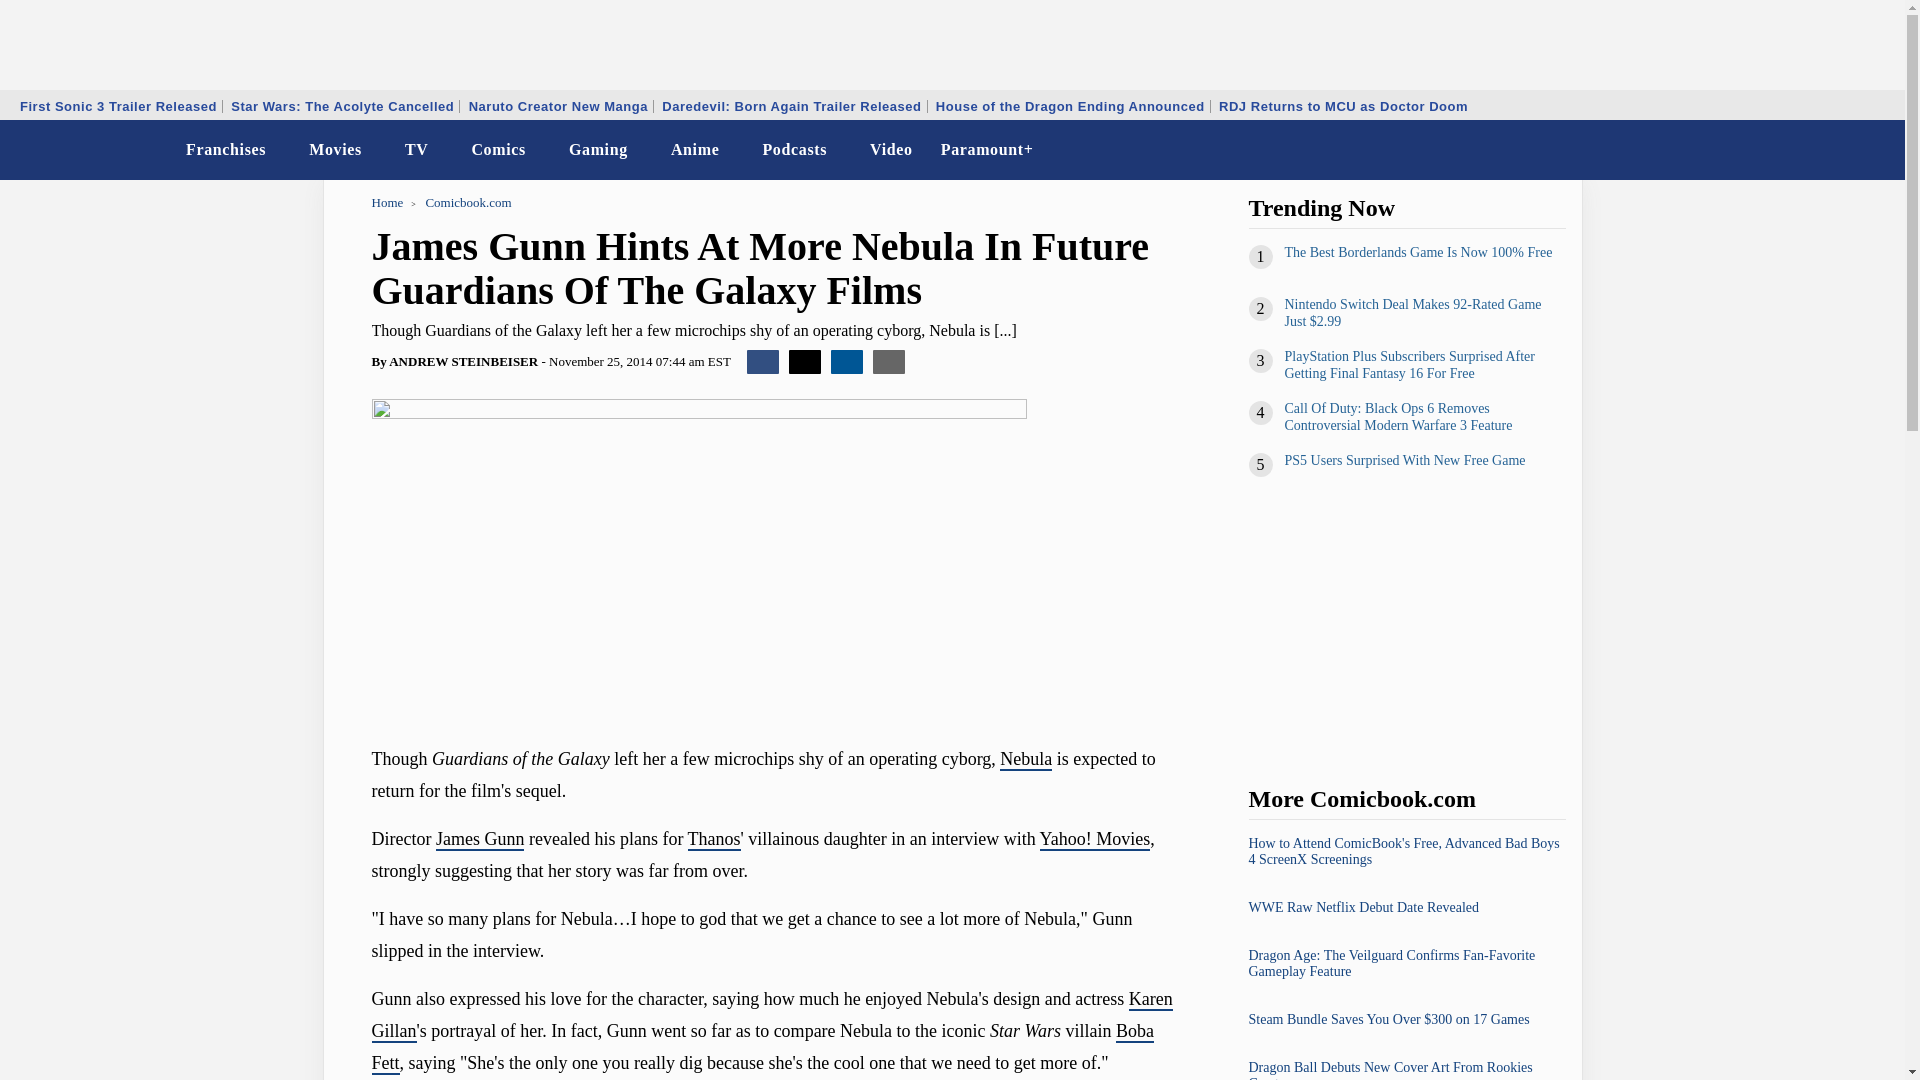 This screenshot has width=1920, height=1080. I want to click on Daredevil: Born Again Trailer Released, so click(790, 106).